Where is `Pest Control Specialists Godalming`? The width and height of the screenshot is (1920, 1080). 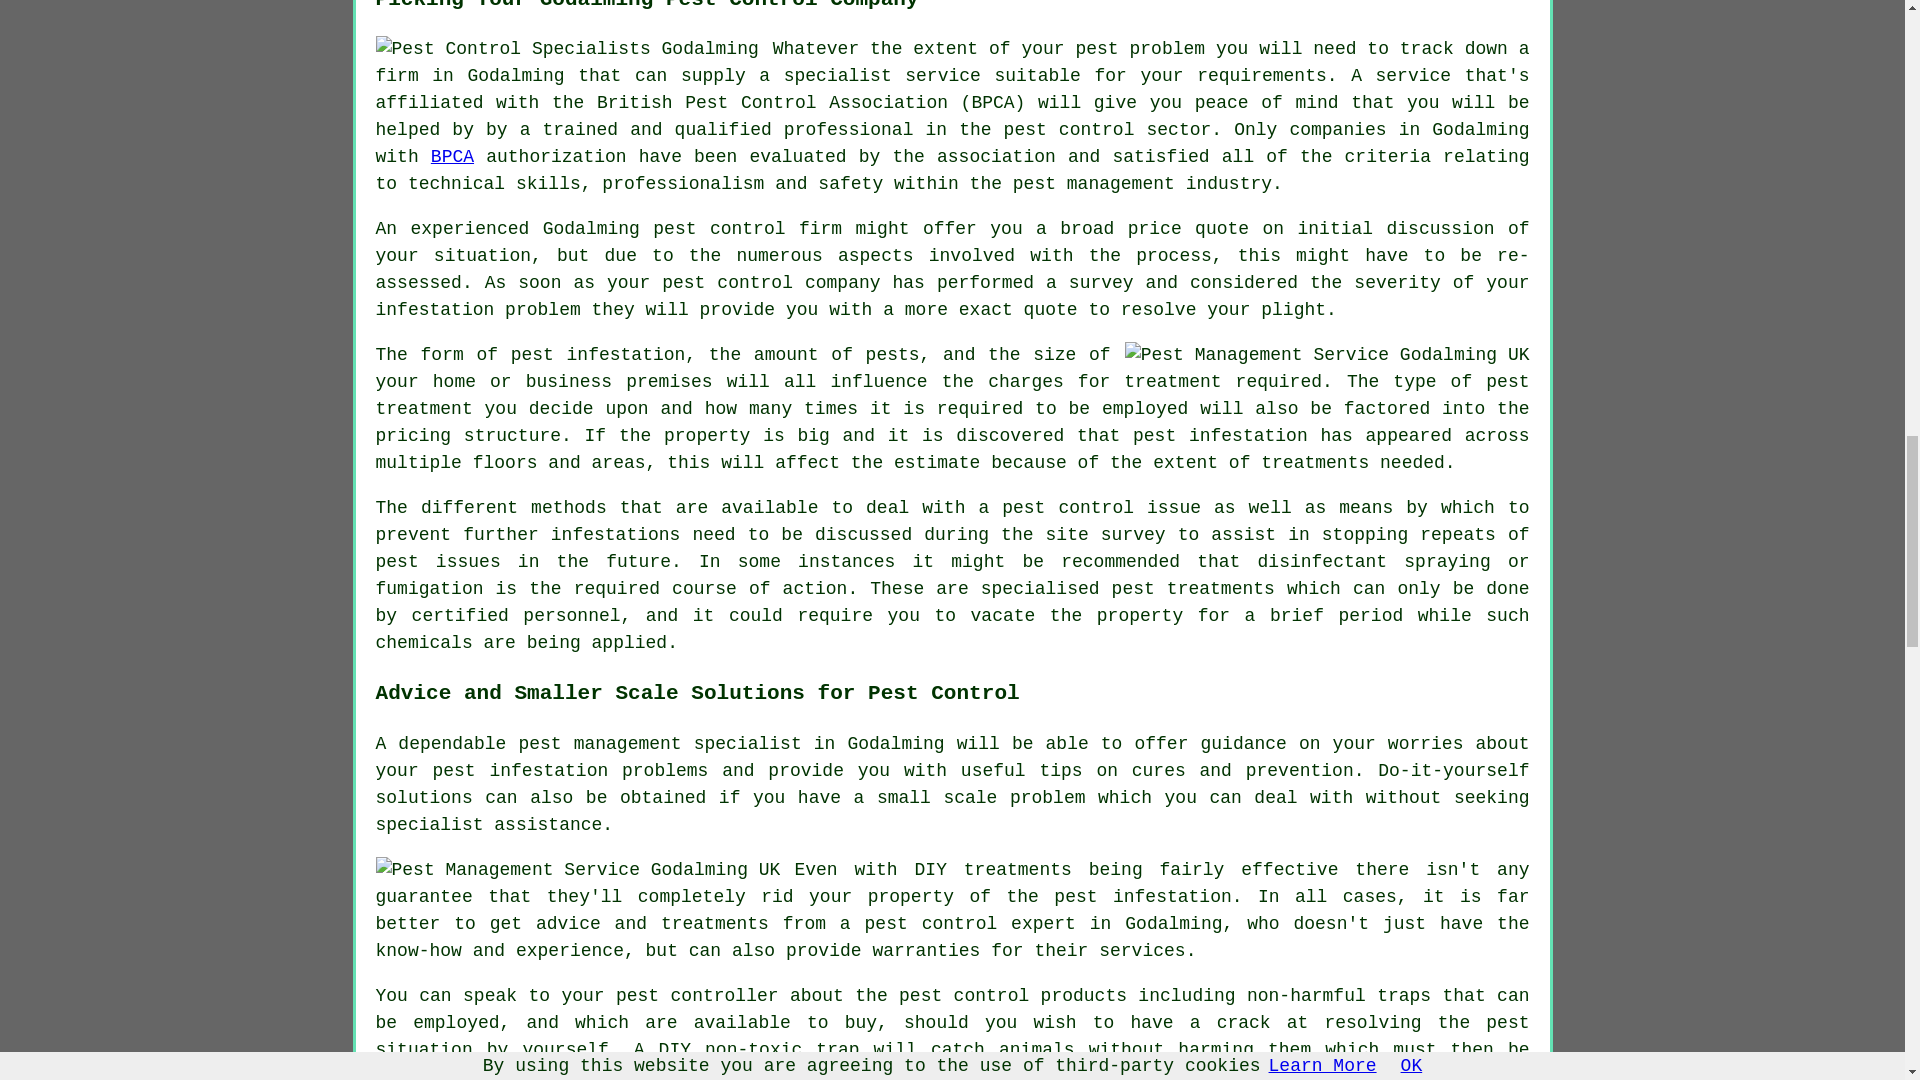
Pest Control Specialists Godalming is located at coordinates (567, 48).